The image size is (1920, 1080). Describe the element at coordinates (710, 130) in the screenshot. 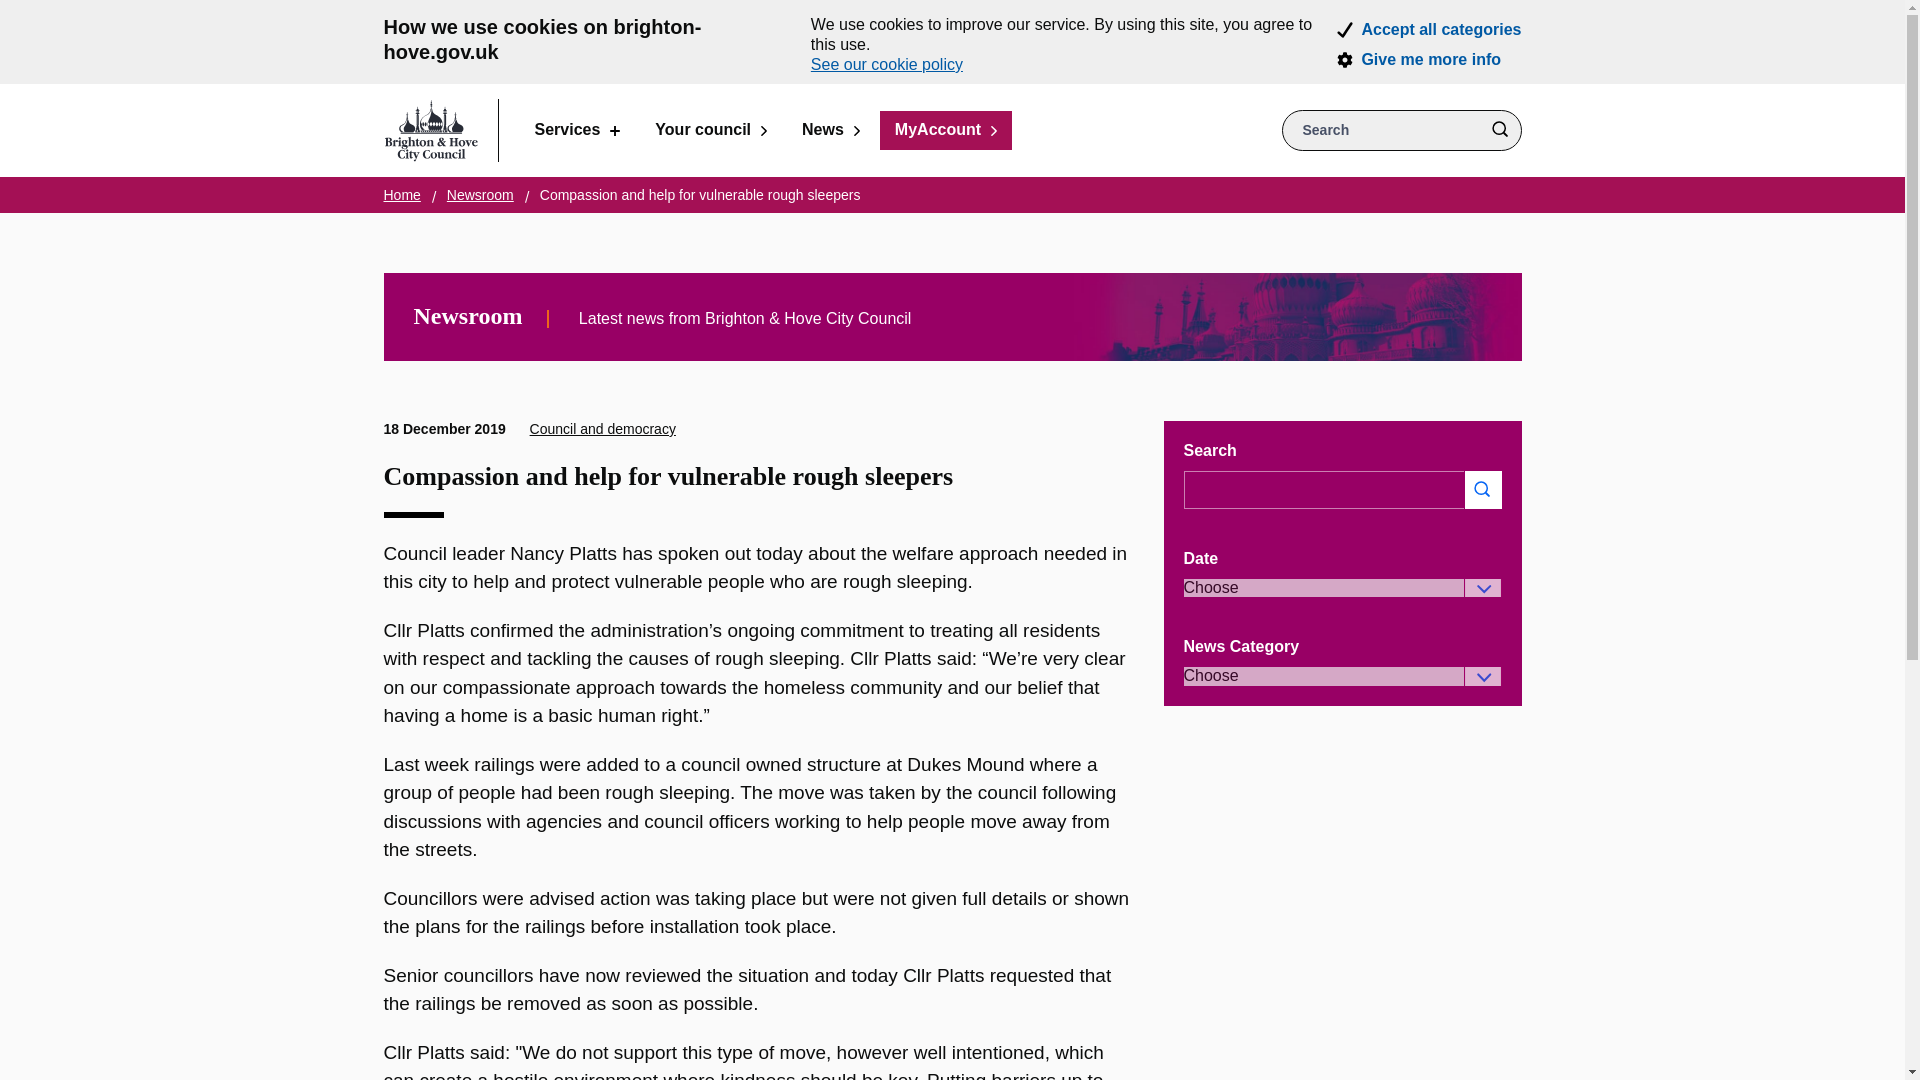

I see `Your council` at that location.